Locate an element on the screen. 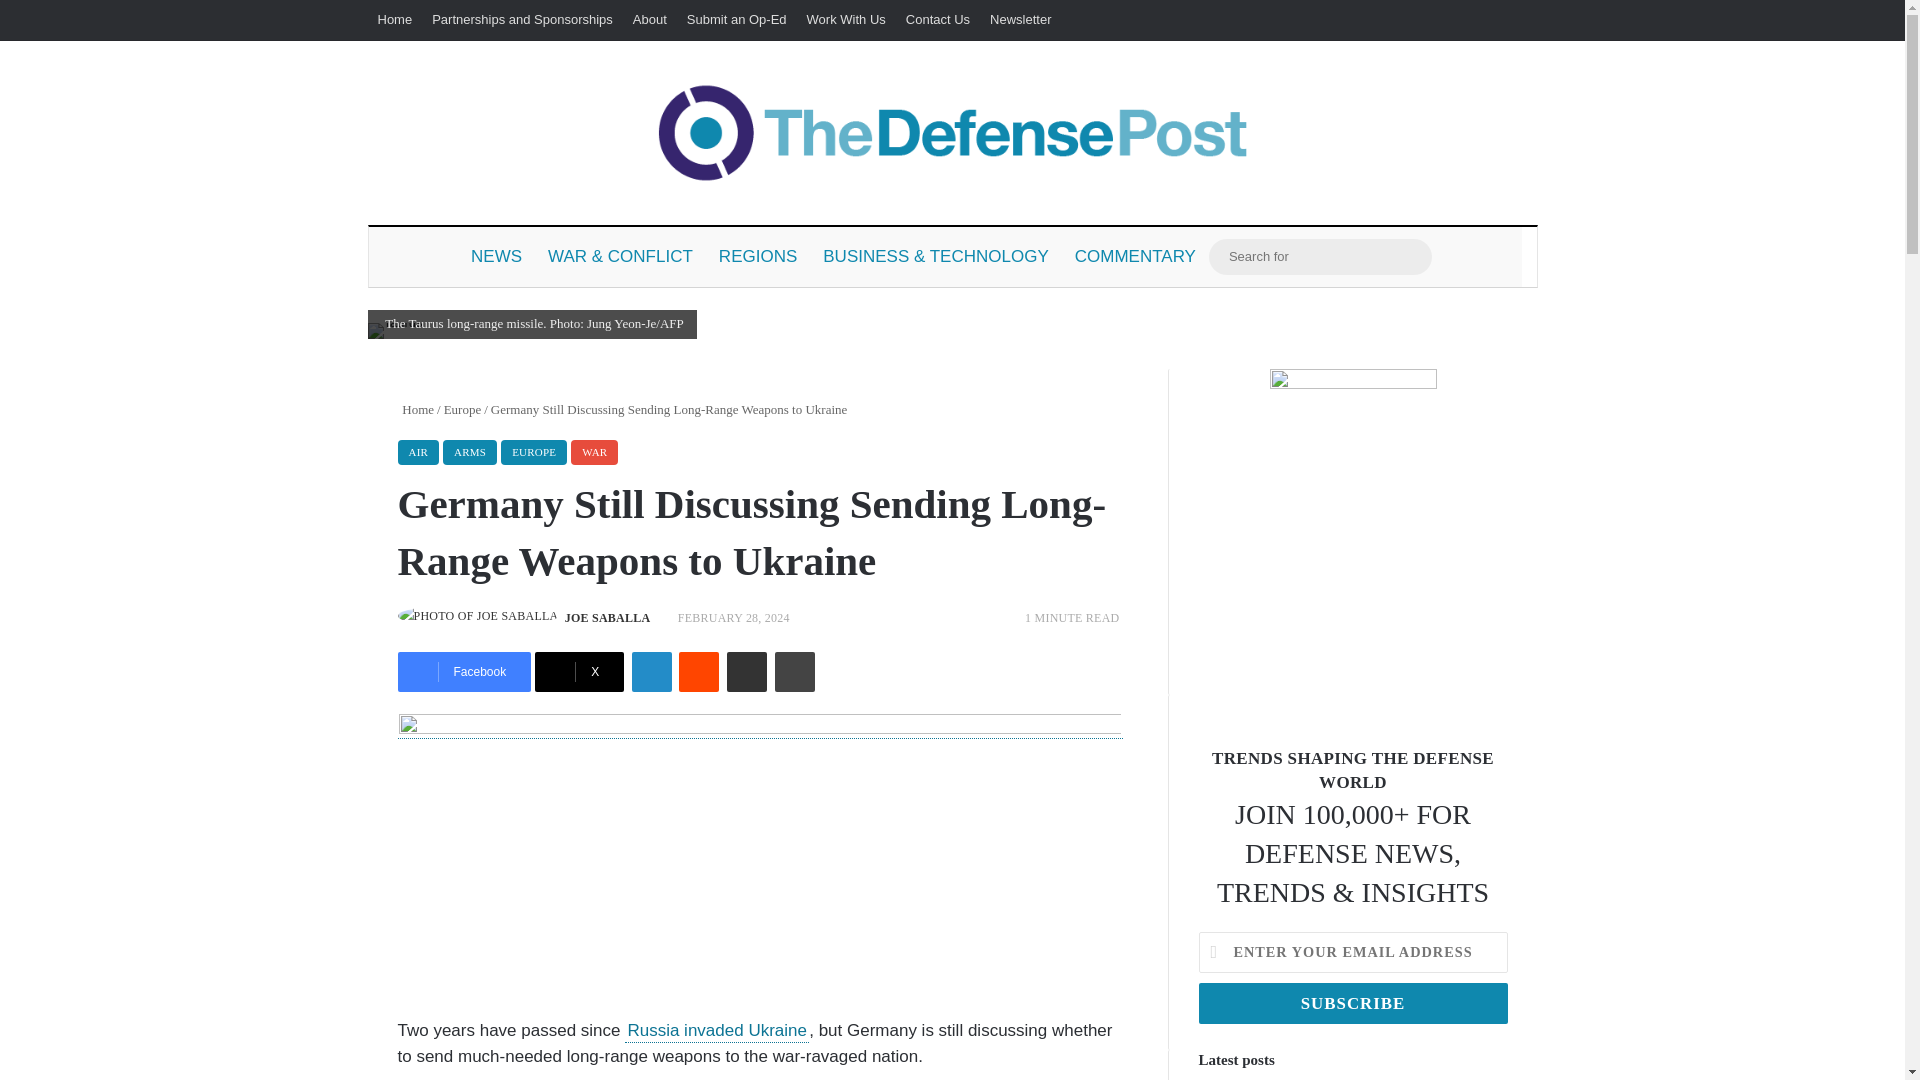  ARMS is located at coordinates (470, 452).